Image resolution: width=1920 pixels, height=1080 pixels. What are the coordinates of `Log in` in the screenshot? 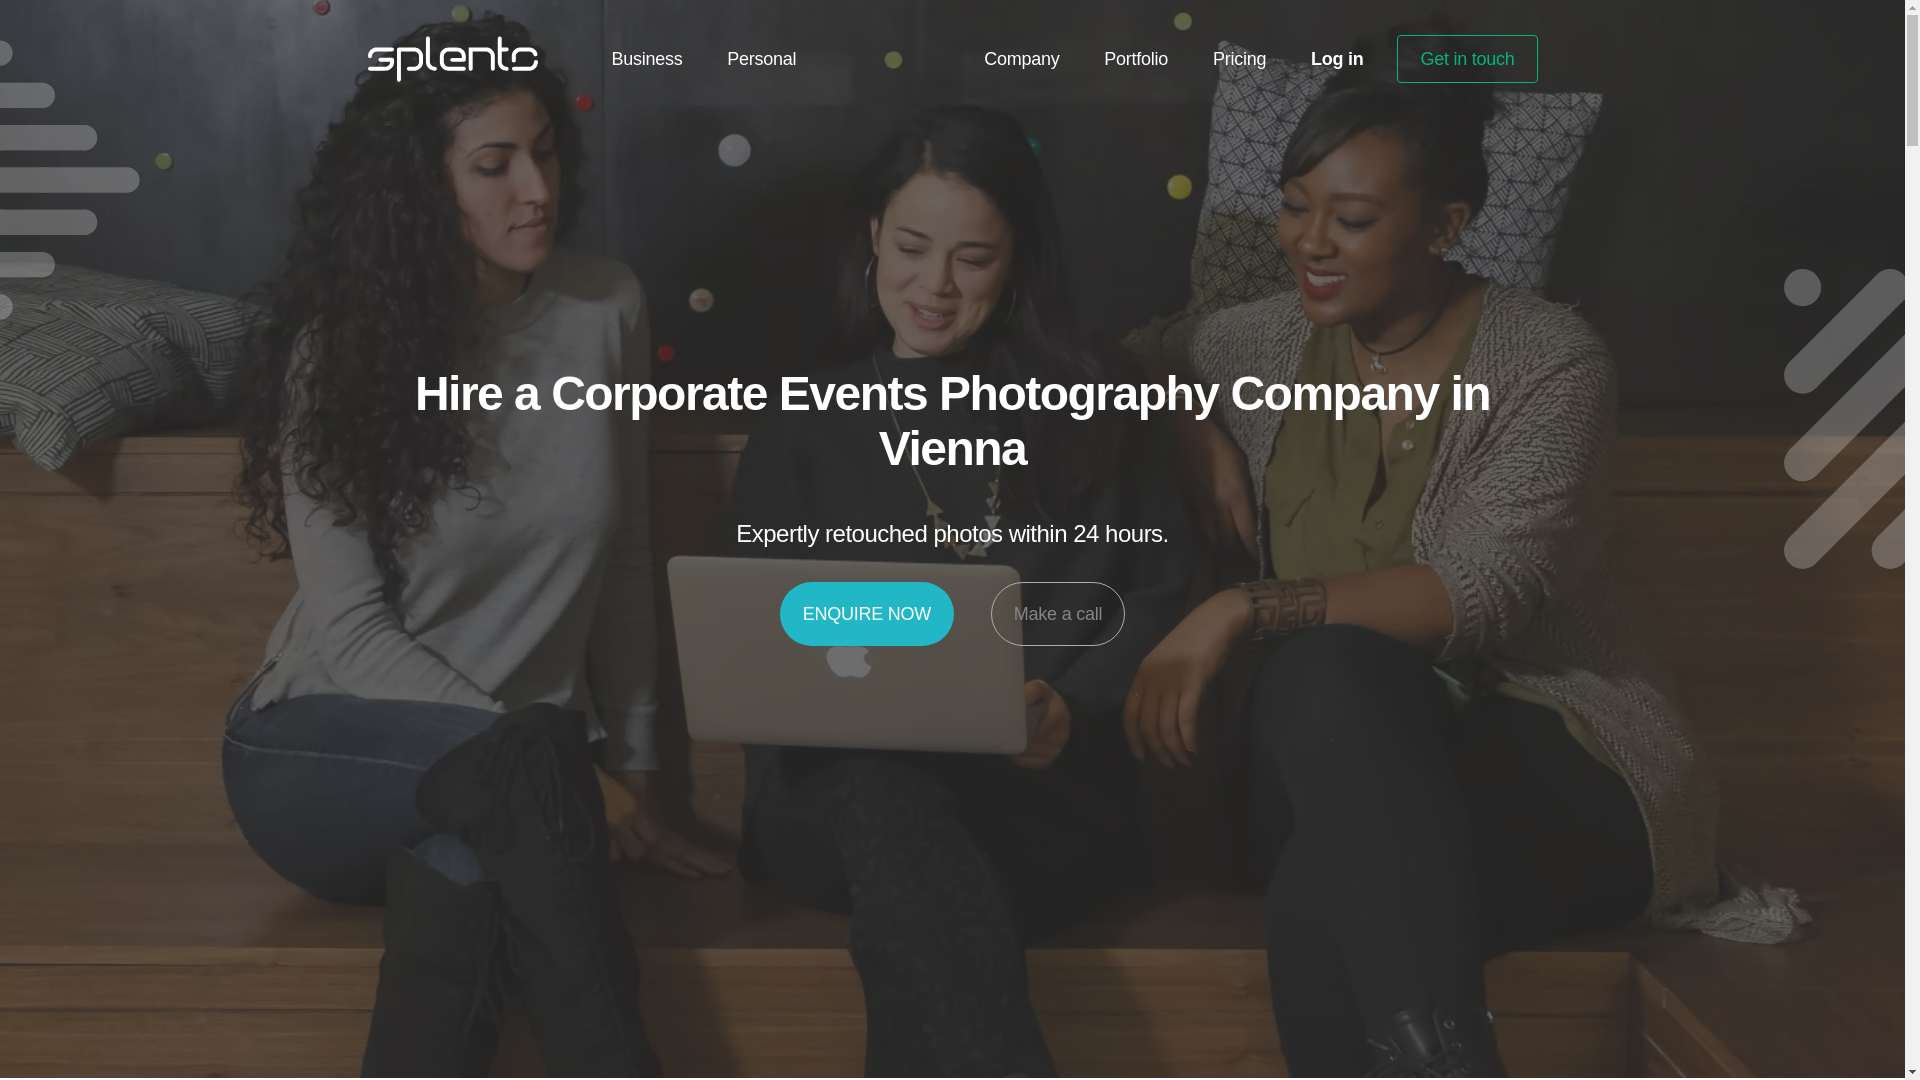 It's located at (1337, 58).